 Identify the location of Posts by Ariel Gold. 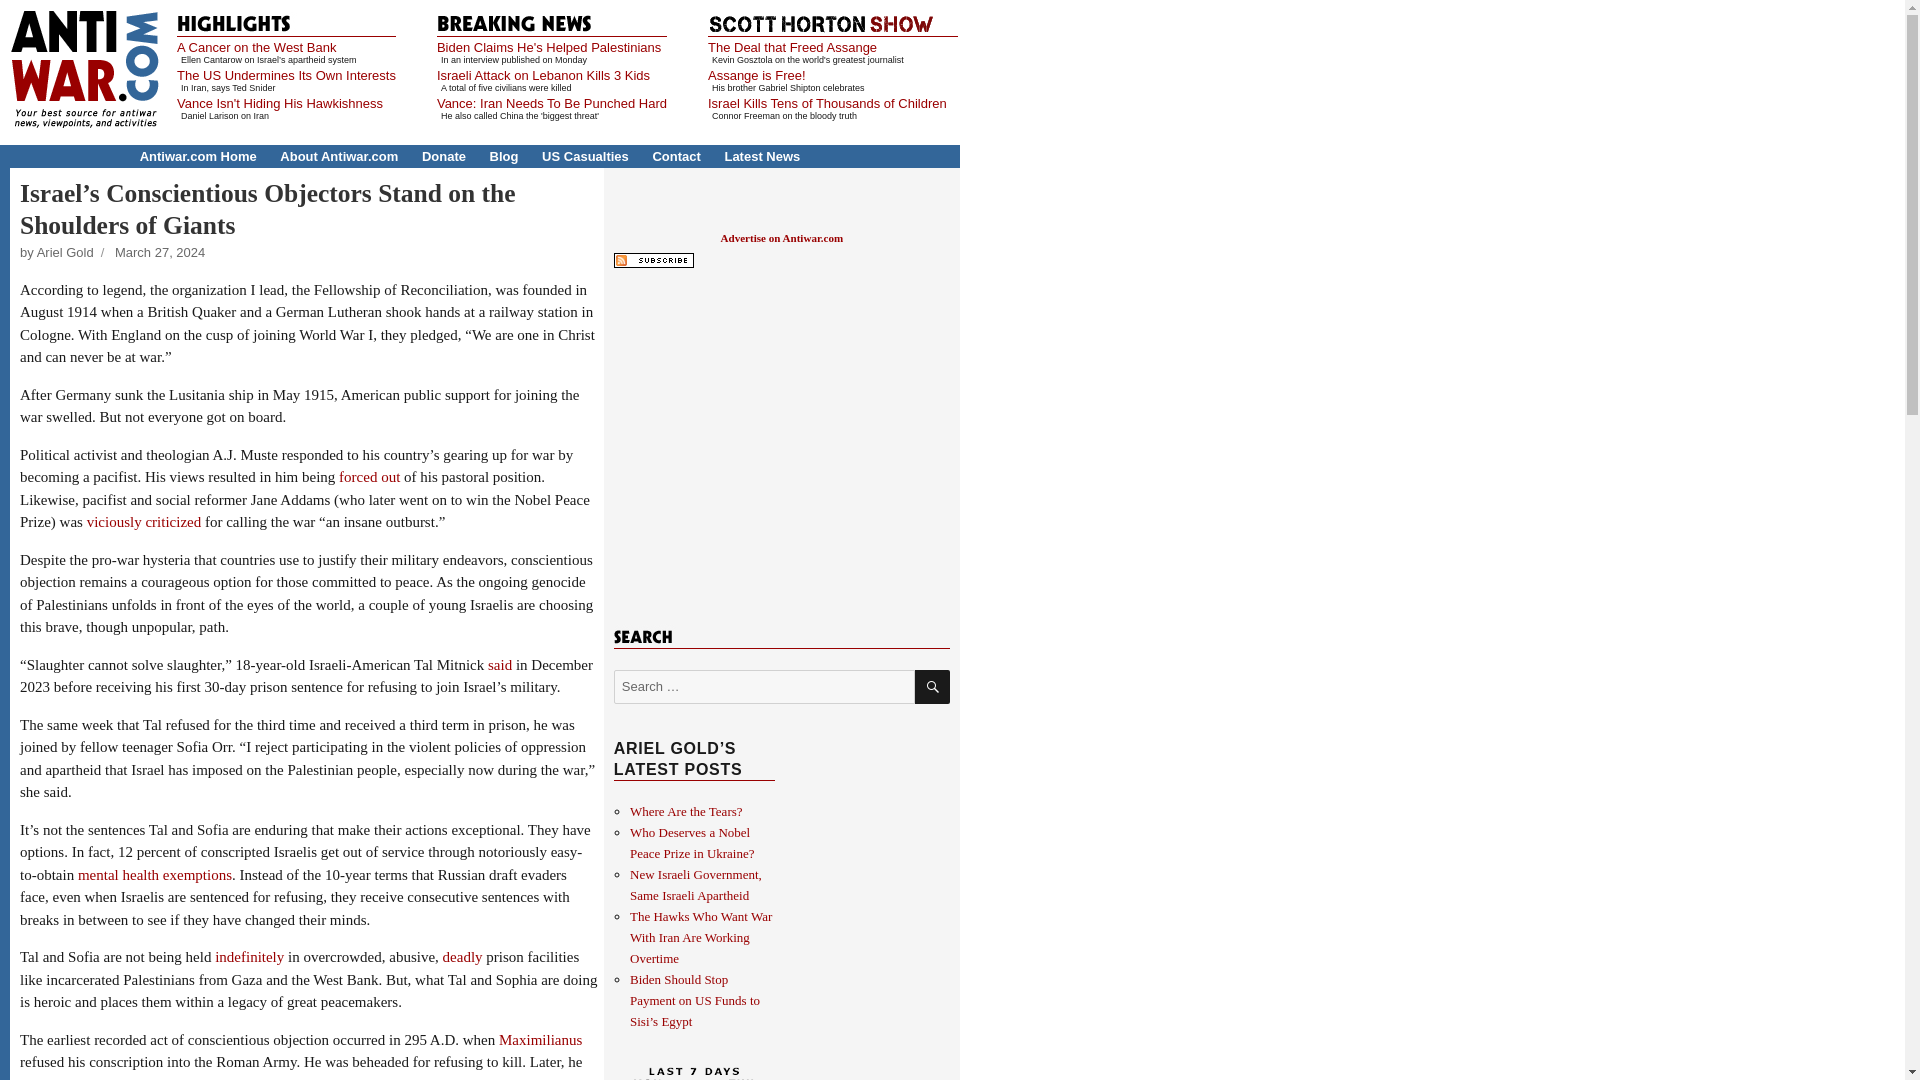
(65, 252).